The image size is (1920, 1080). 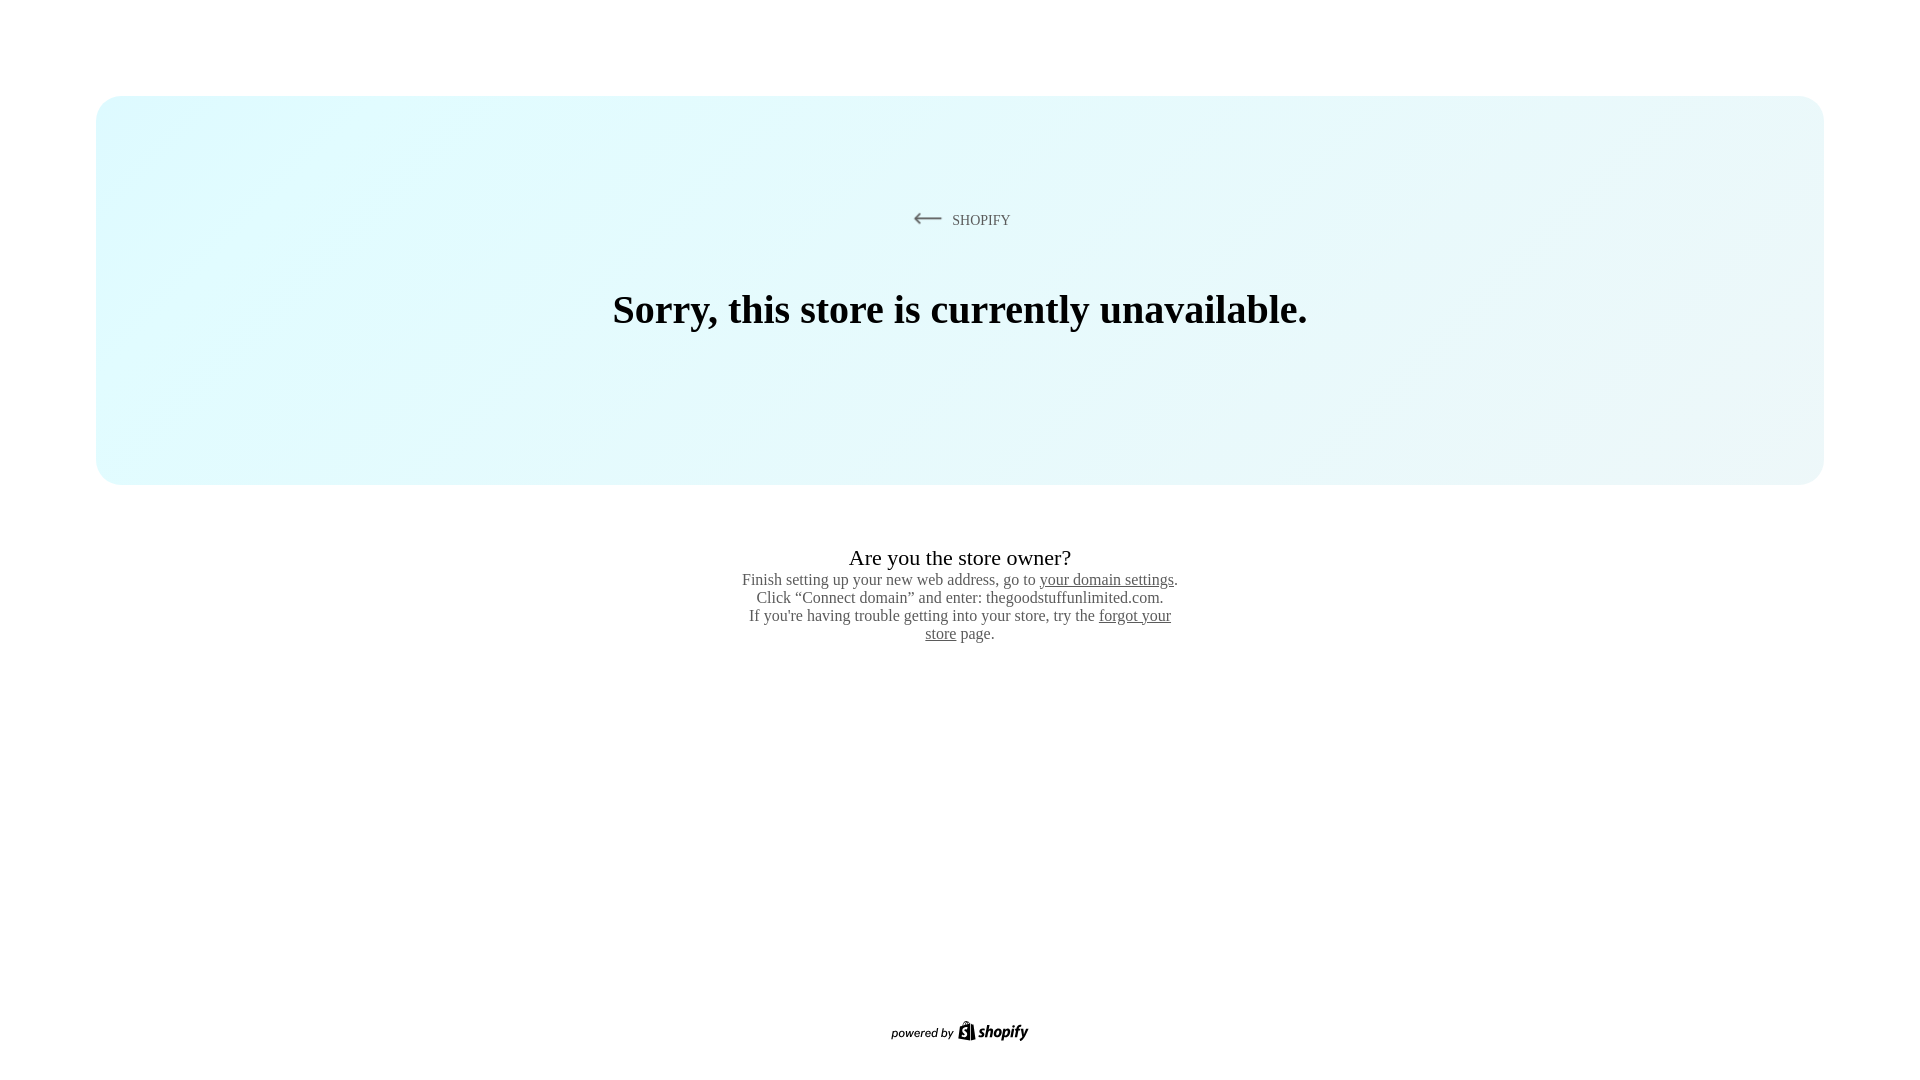 I want to click on your domain settings, so click(x=1106, y=579).